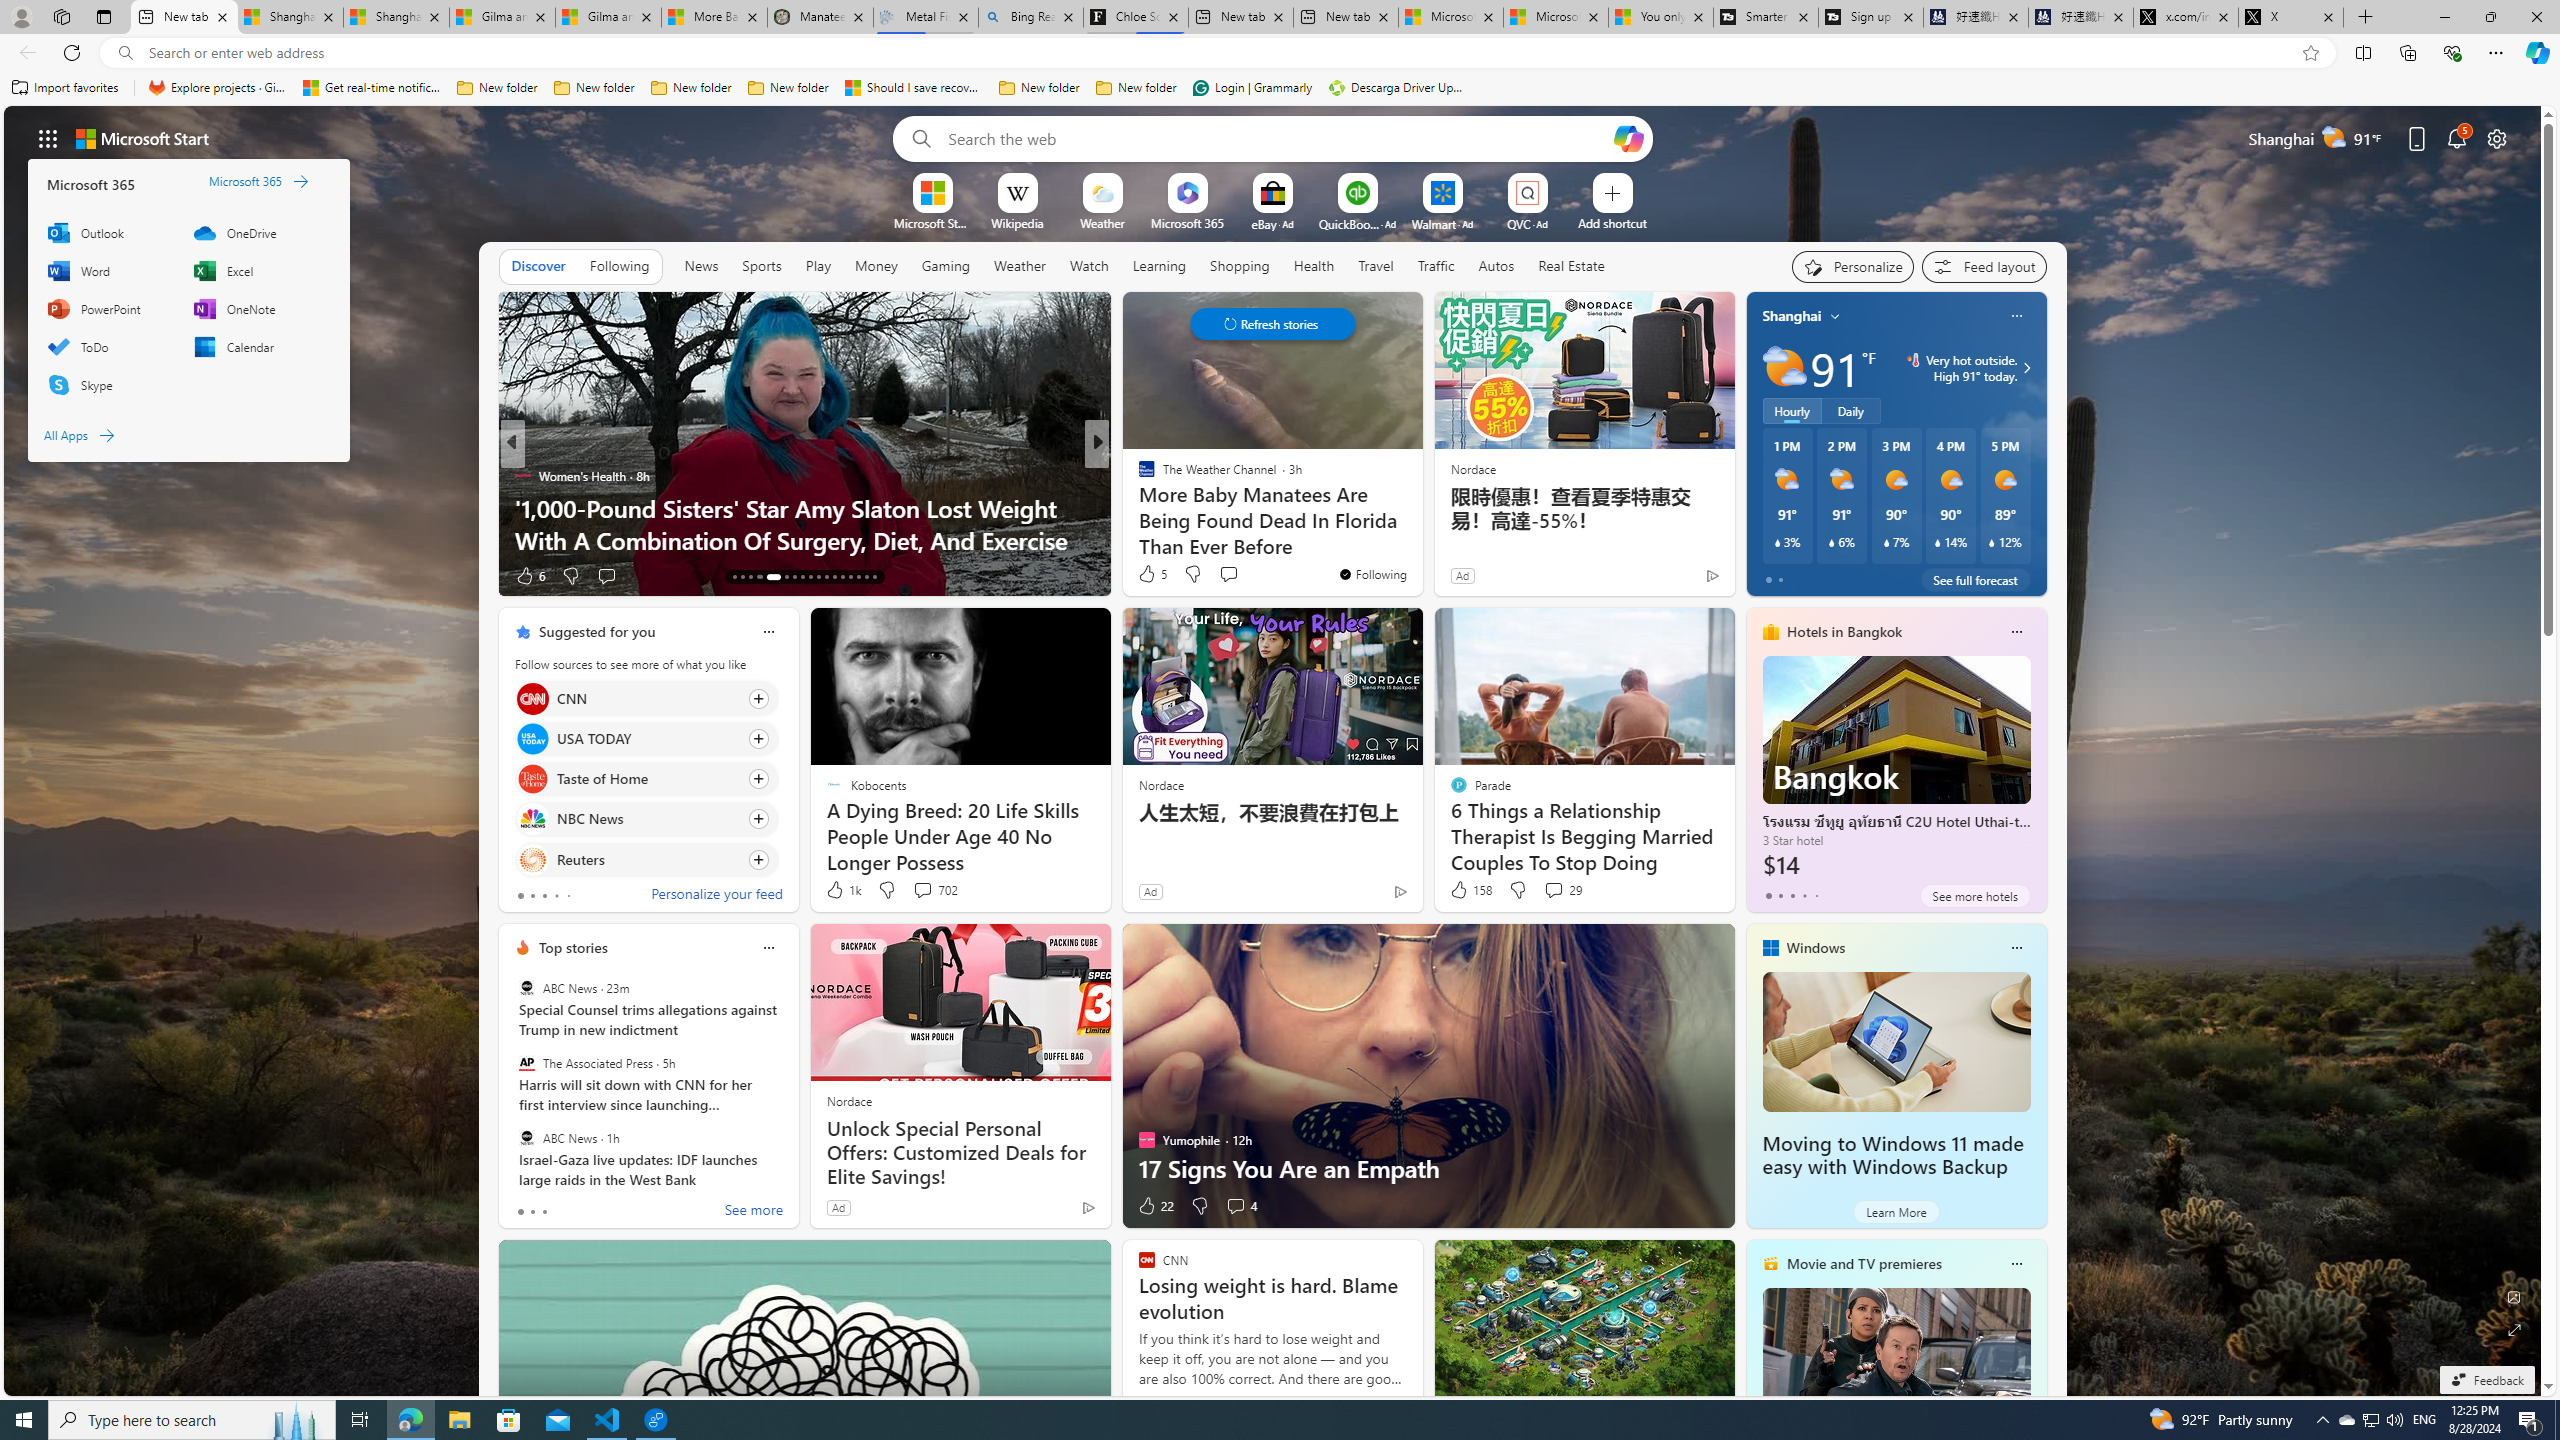  Describe the element at coordinates (1554, 890) in the screenshot. I see `View comments 29 Comment` at that location.